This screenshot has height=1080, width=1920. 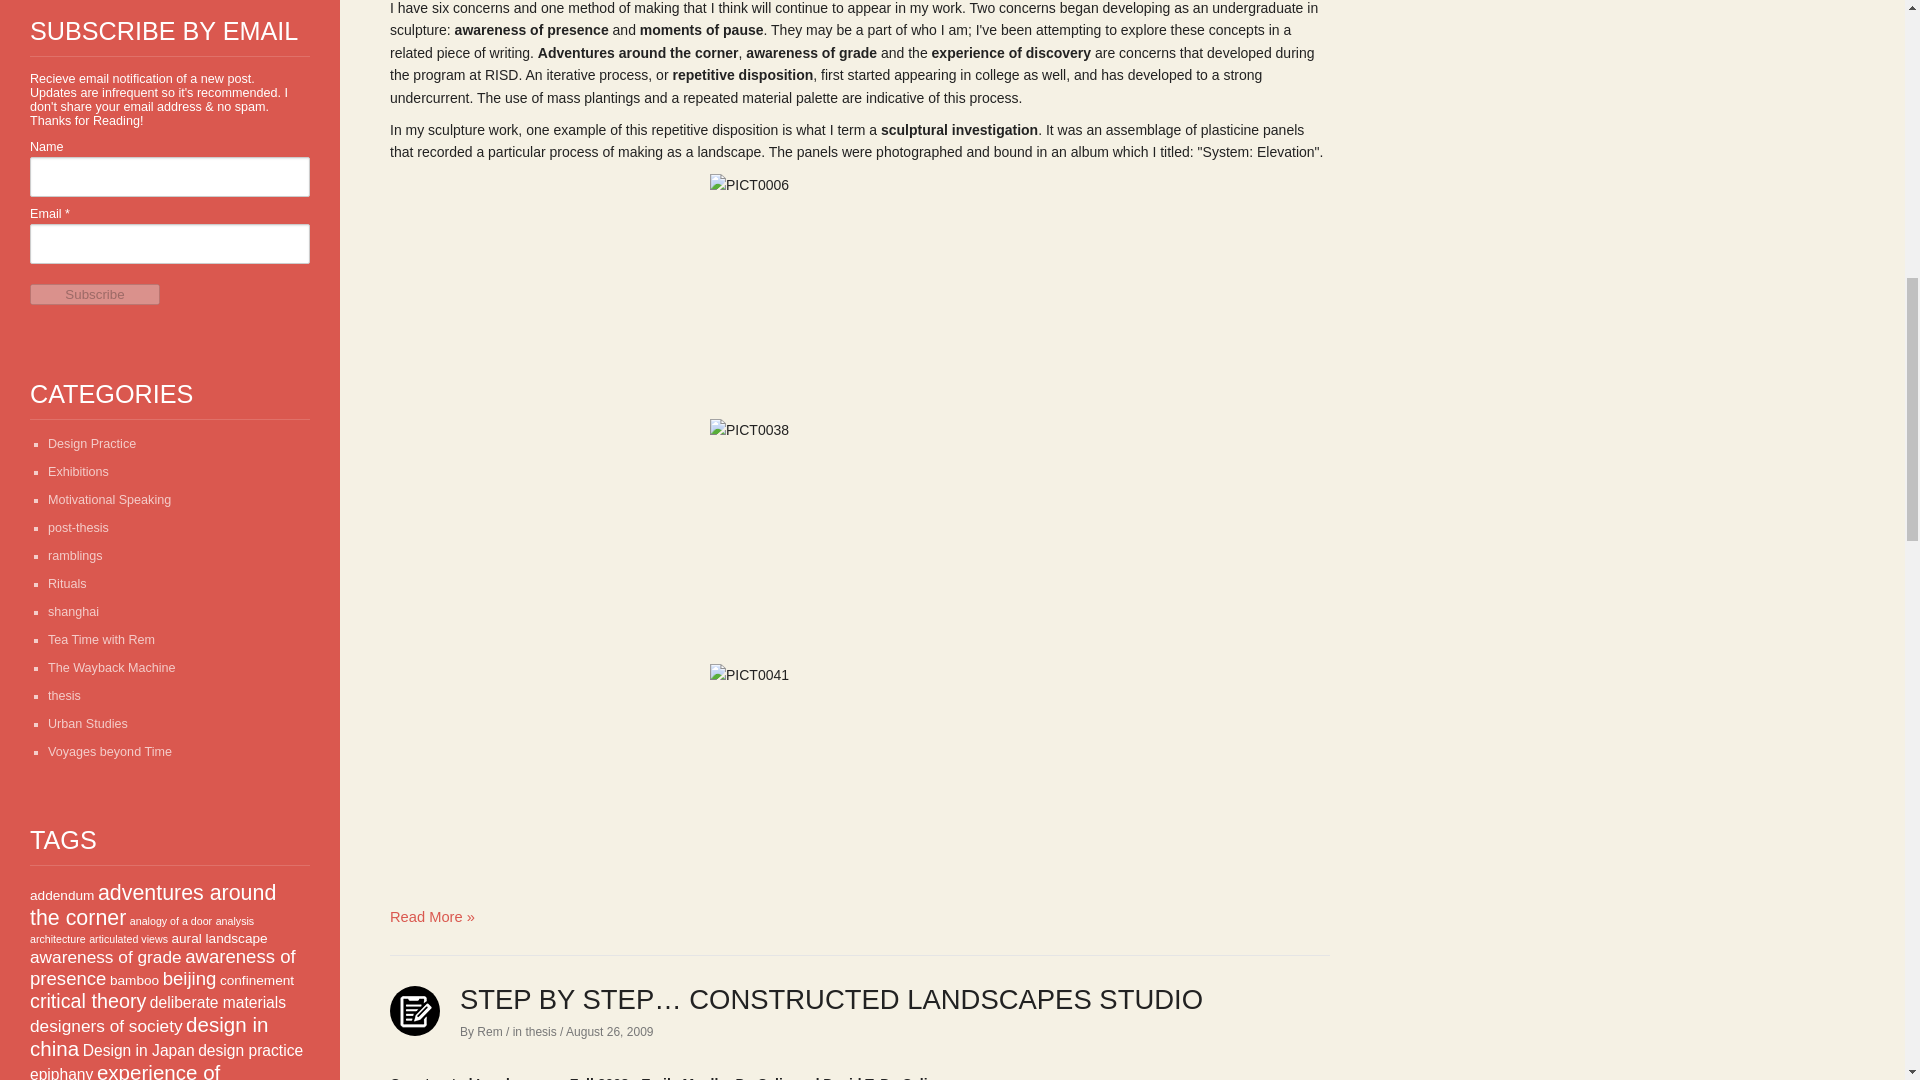 I want to click on Design Practice, so click(x=92, y=444).